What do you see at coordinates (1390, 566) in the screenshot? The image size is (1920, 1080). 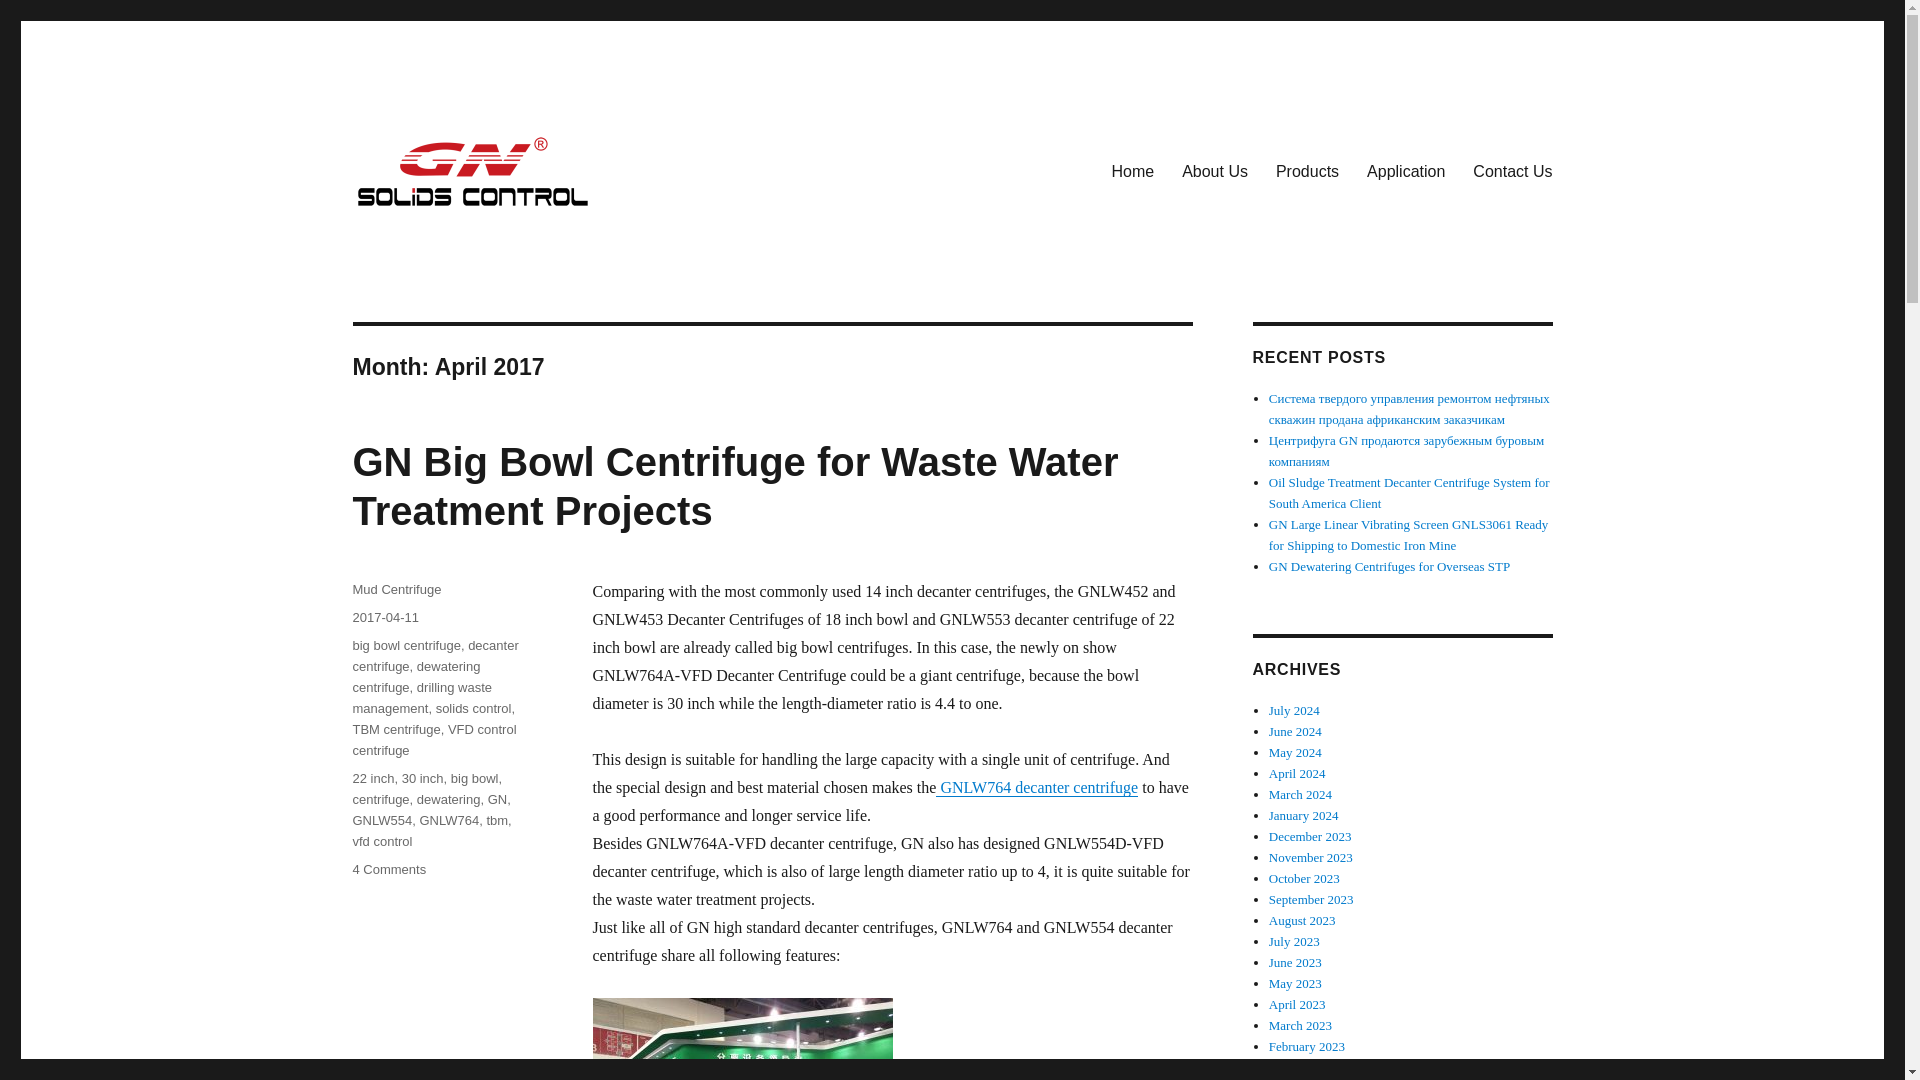 I see `GN Dewatering Centrifuges for Overseas STP` at bounding box center [1390, 566].